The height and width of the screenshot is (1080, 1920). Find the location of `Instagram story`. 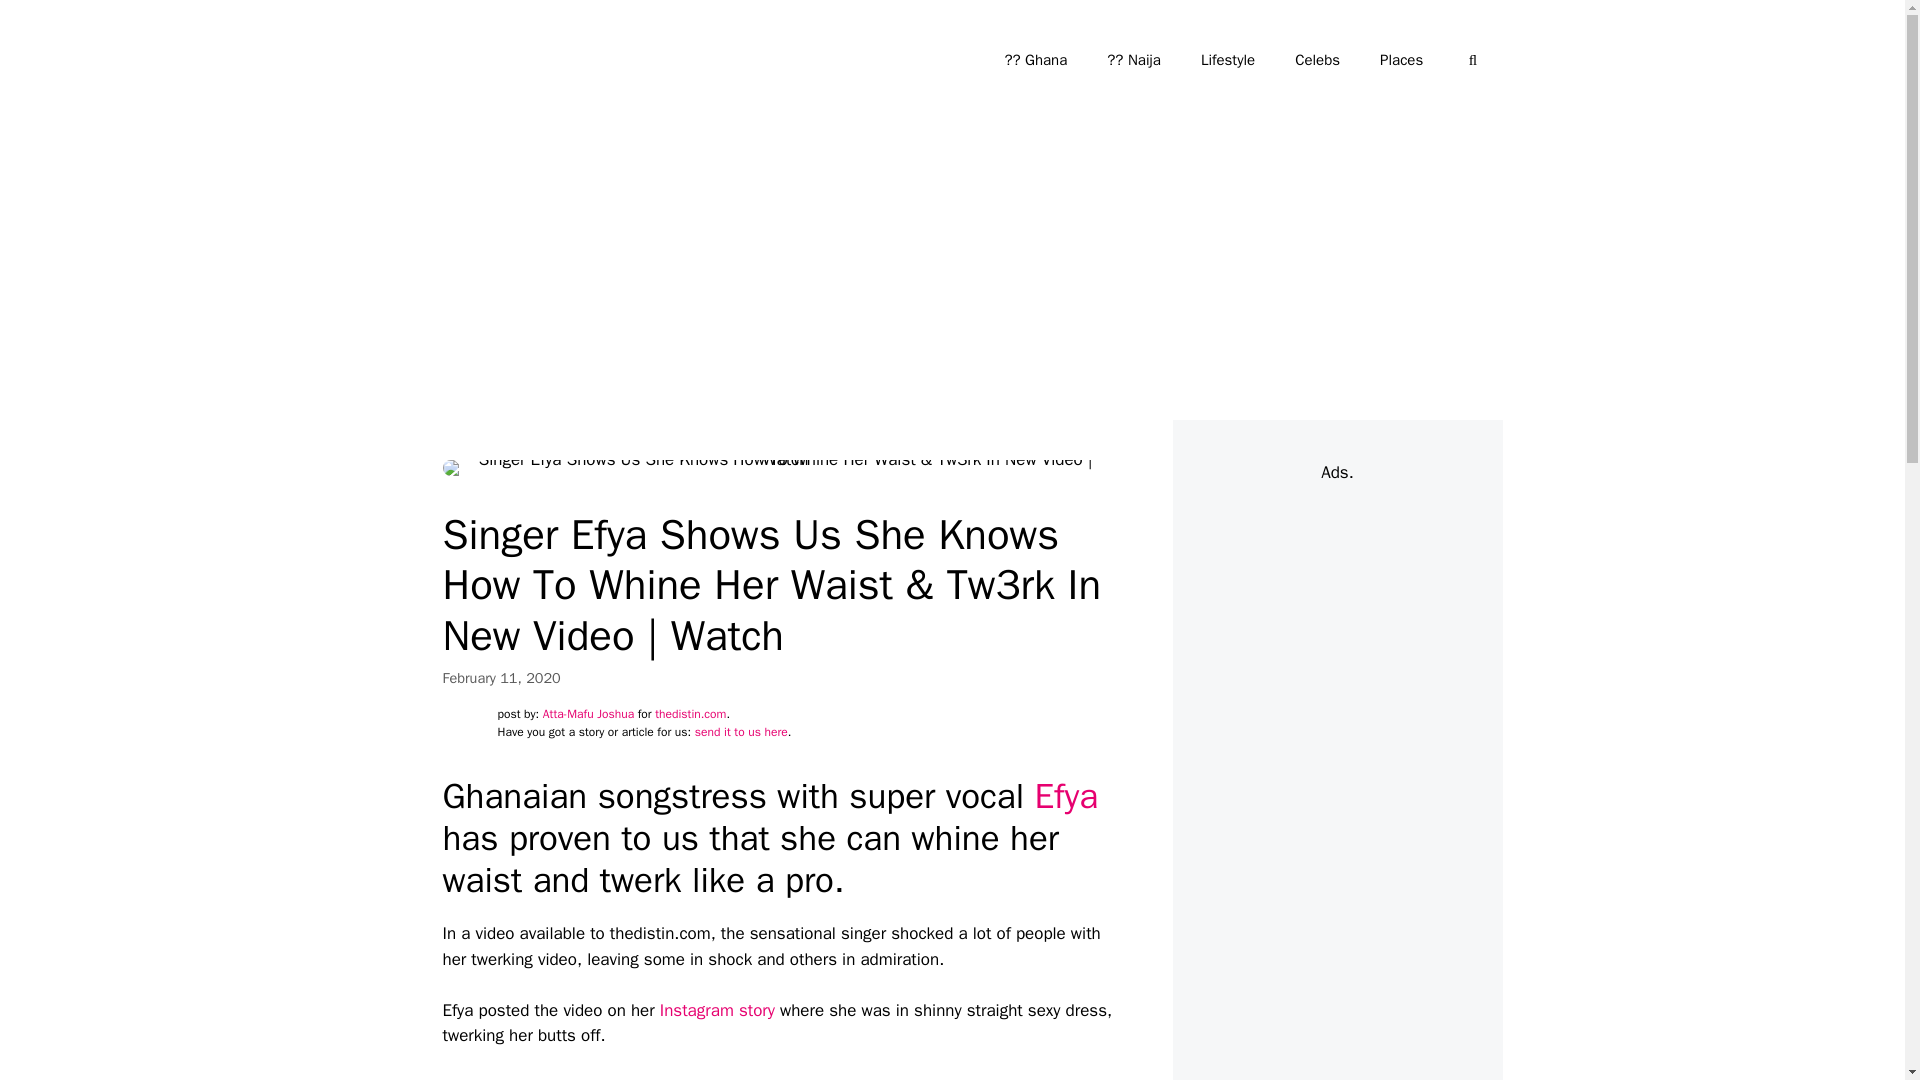

Instagram story is located at coordinates (718, 1010).